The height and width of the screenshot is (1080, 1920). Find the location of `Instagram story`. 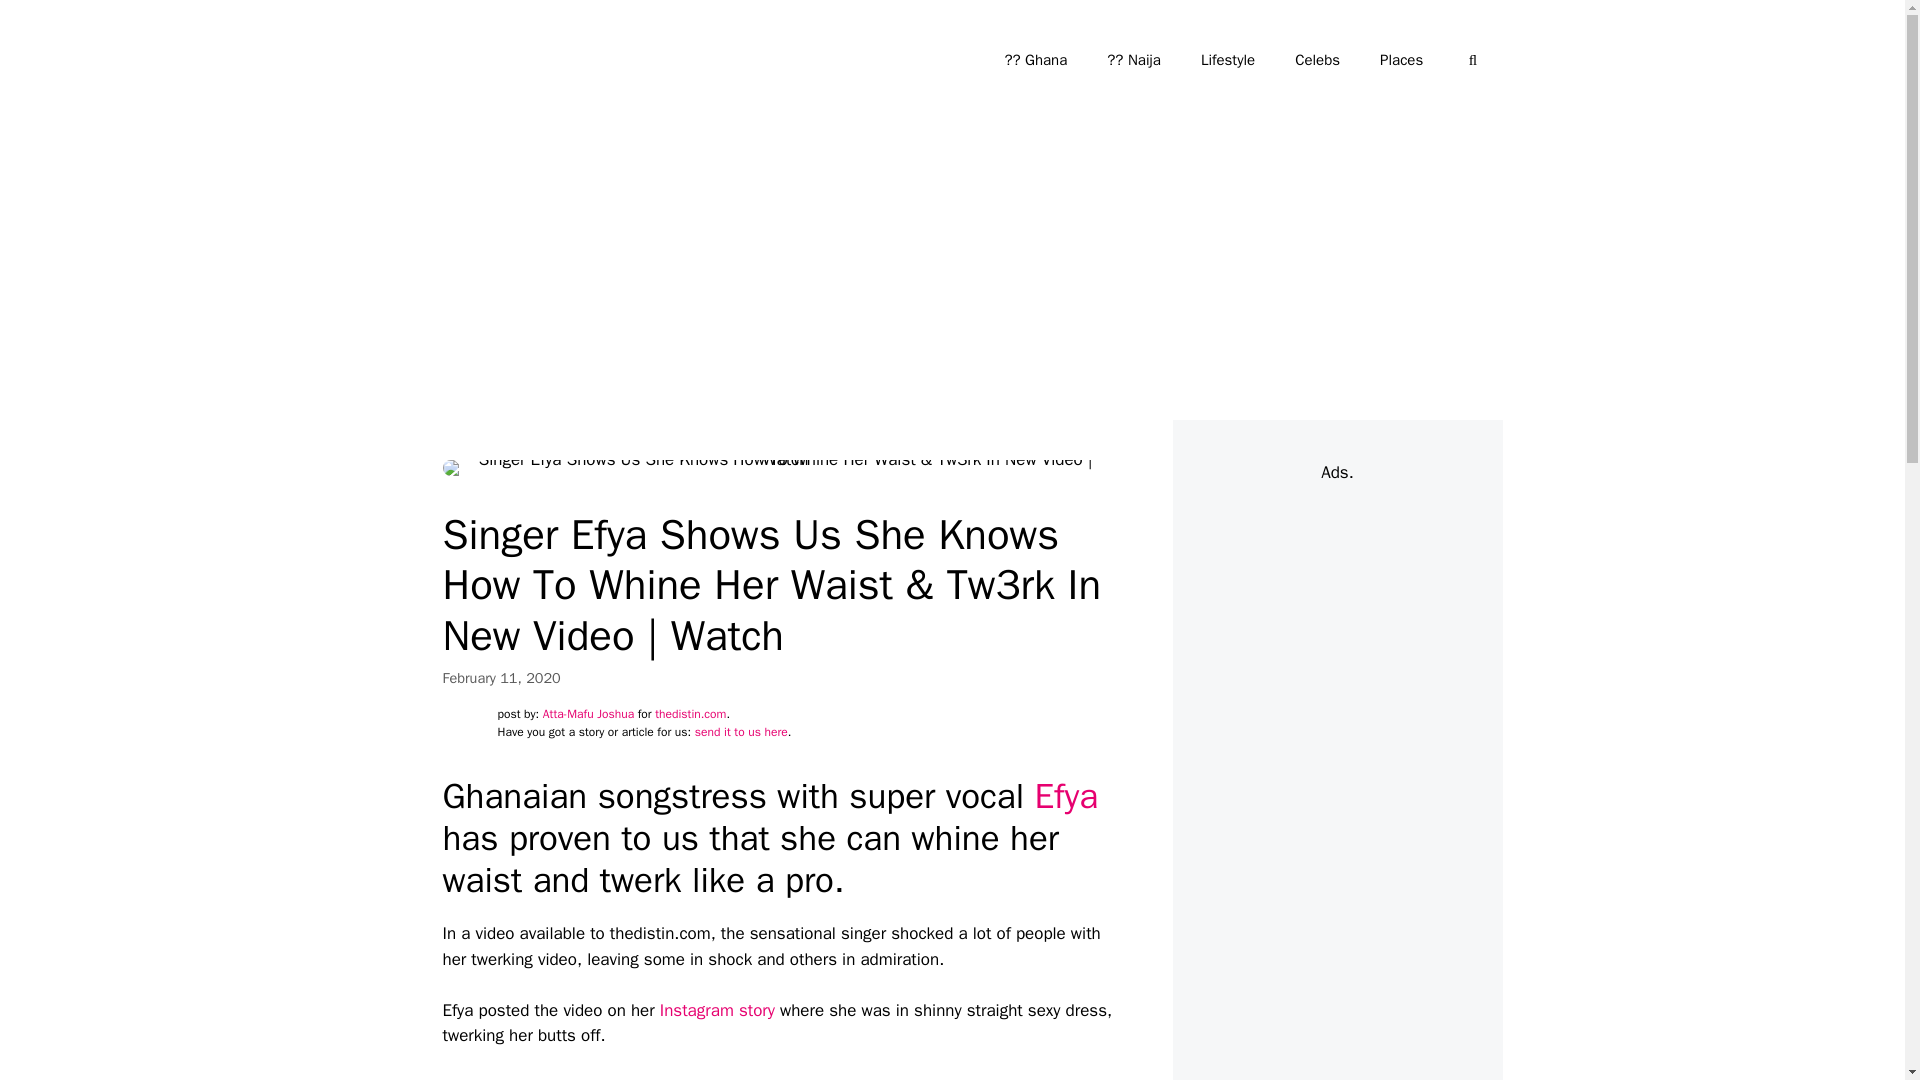

Instagram story is located at coordinates (718, 1010).